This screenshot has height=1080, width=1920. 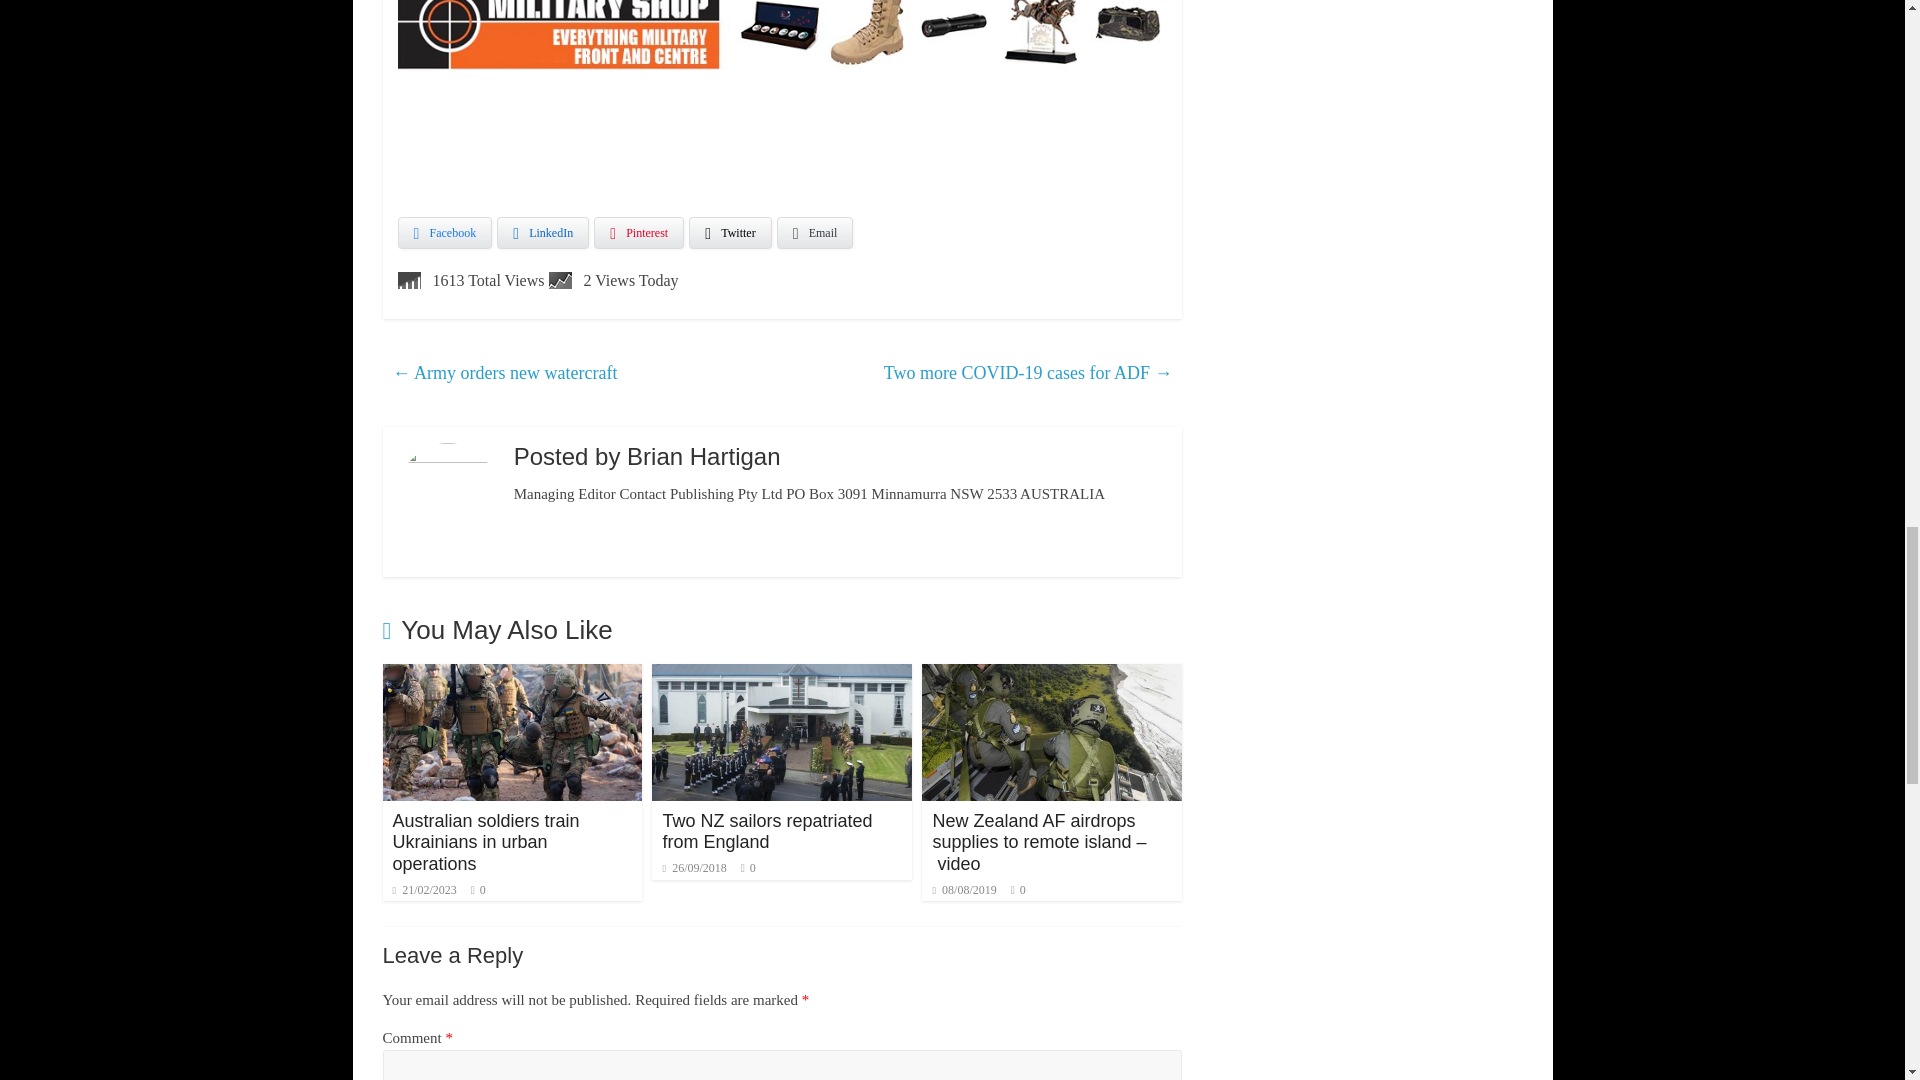 What do you see at coordinates (445, 233) in the screenshot?
I see `Facebook` at bounding box center [445, 233].